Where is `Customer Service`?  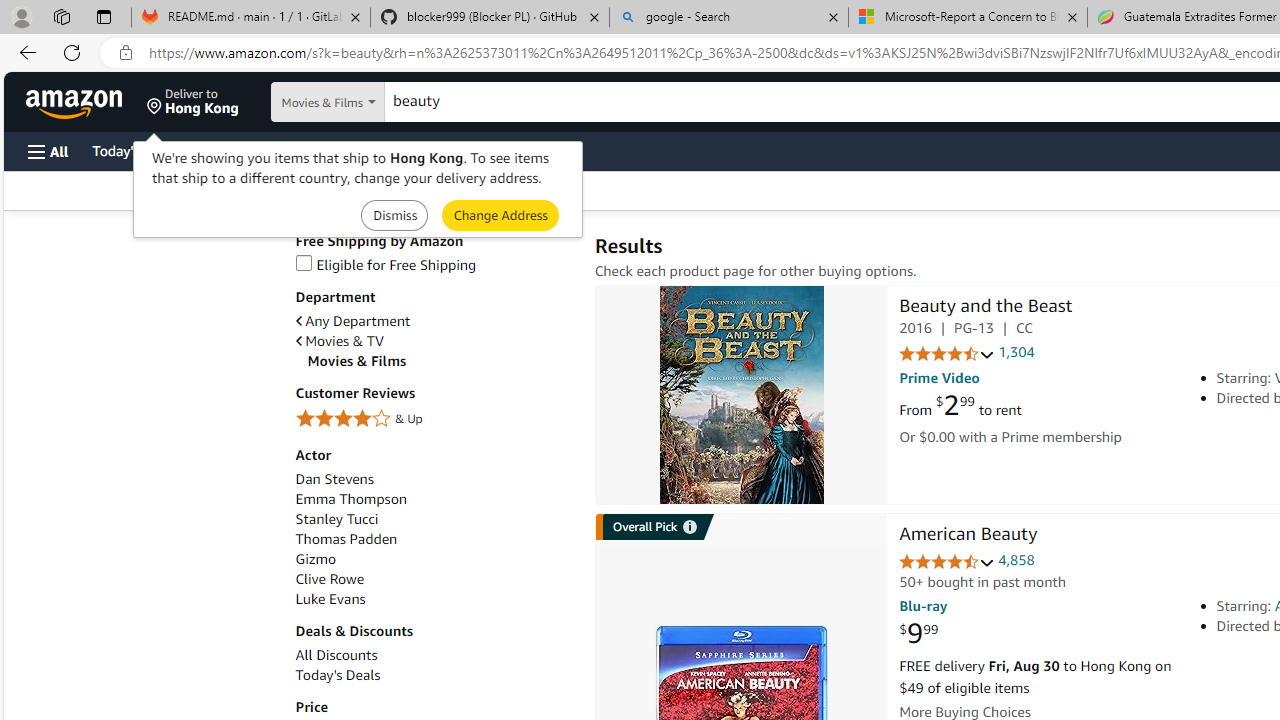
Customer Service is located at coordinates (256, 150).